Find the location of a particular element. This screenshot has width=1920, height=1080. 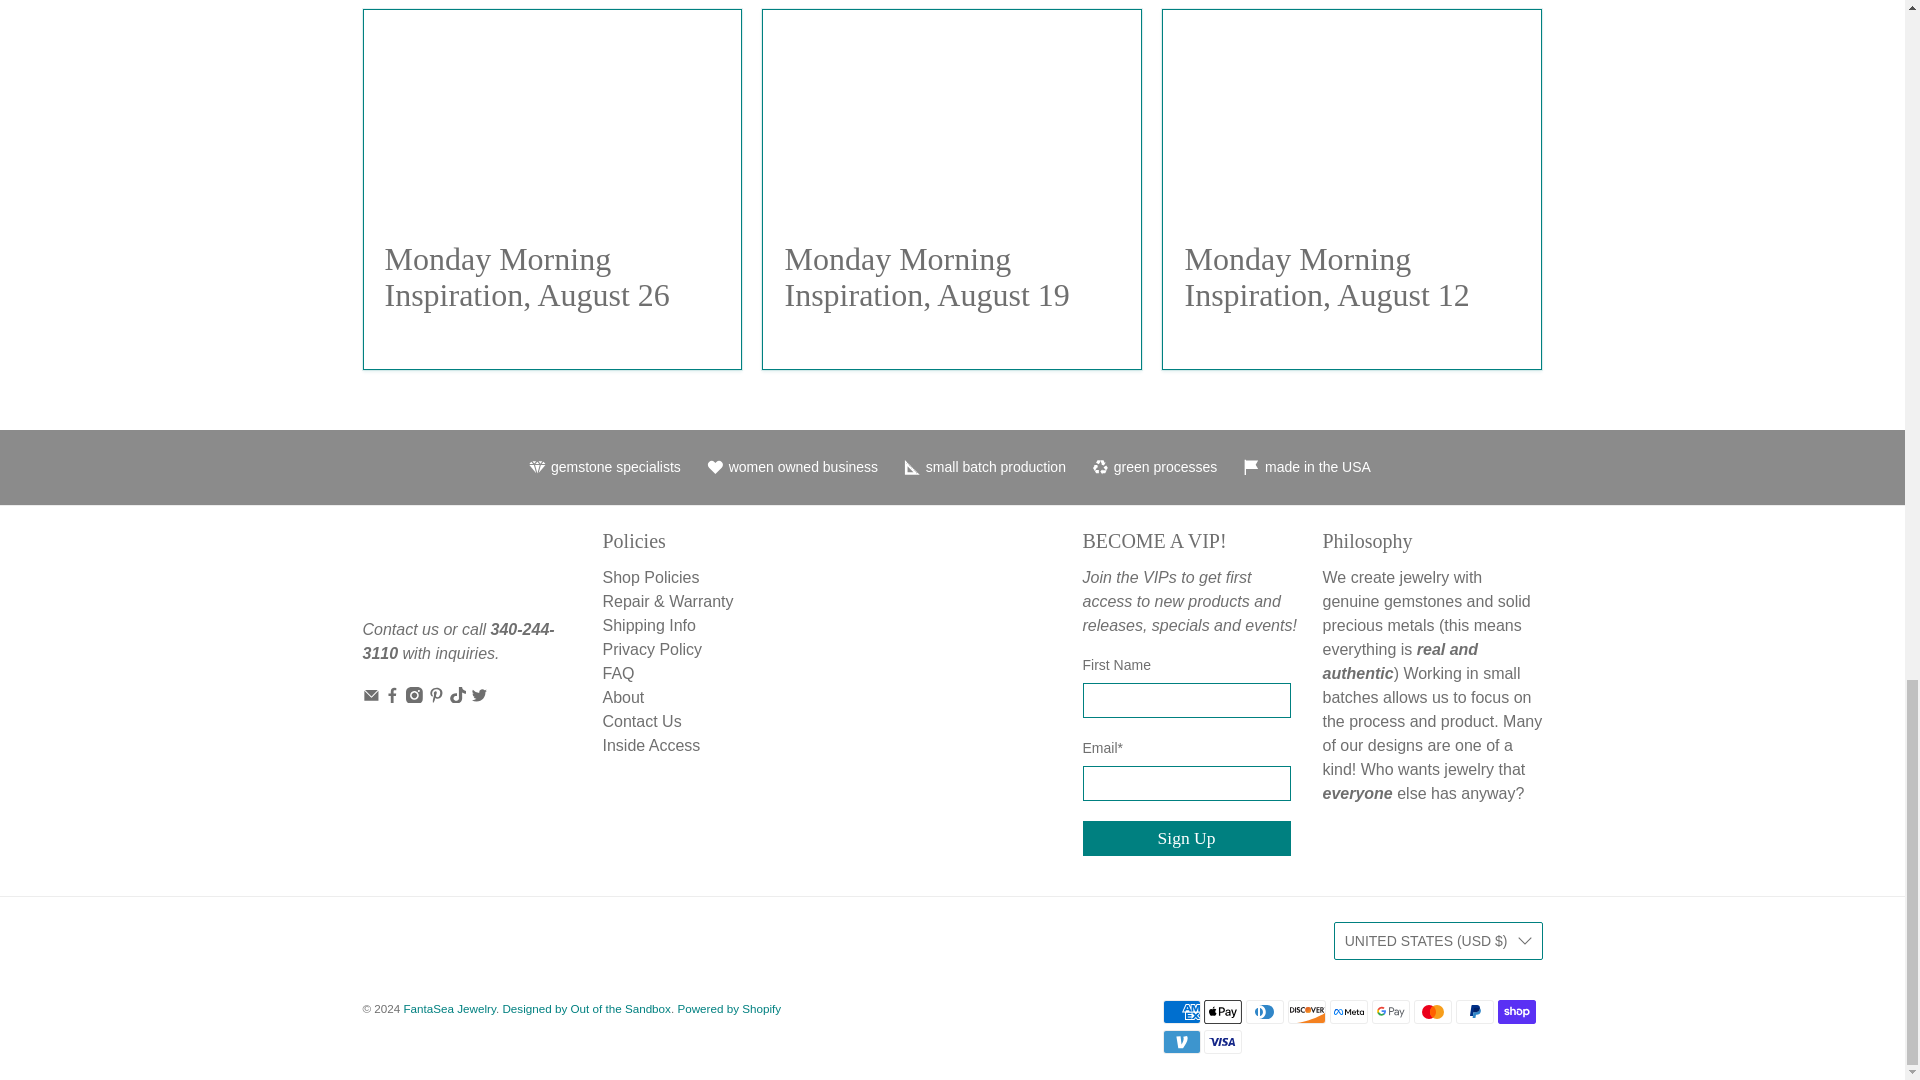

Monday Morning Inspiration, August 12 is located at coordinates (1326, 276).